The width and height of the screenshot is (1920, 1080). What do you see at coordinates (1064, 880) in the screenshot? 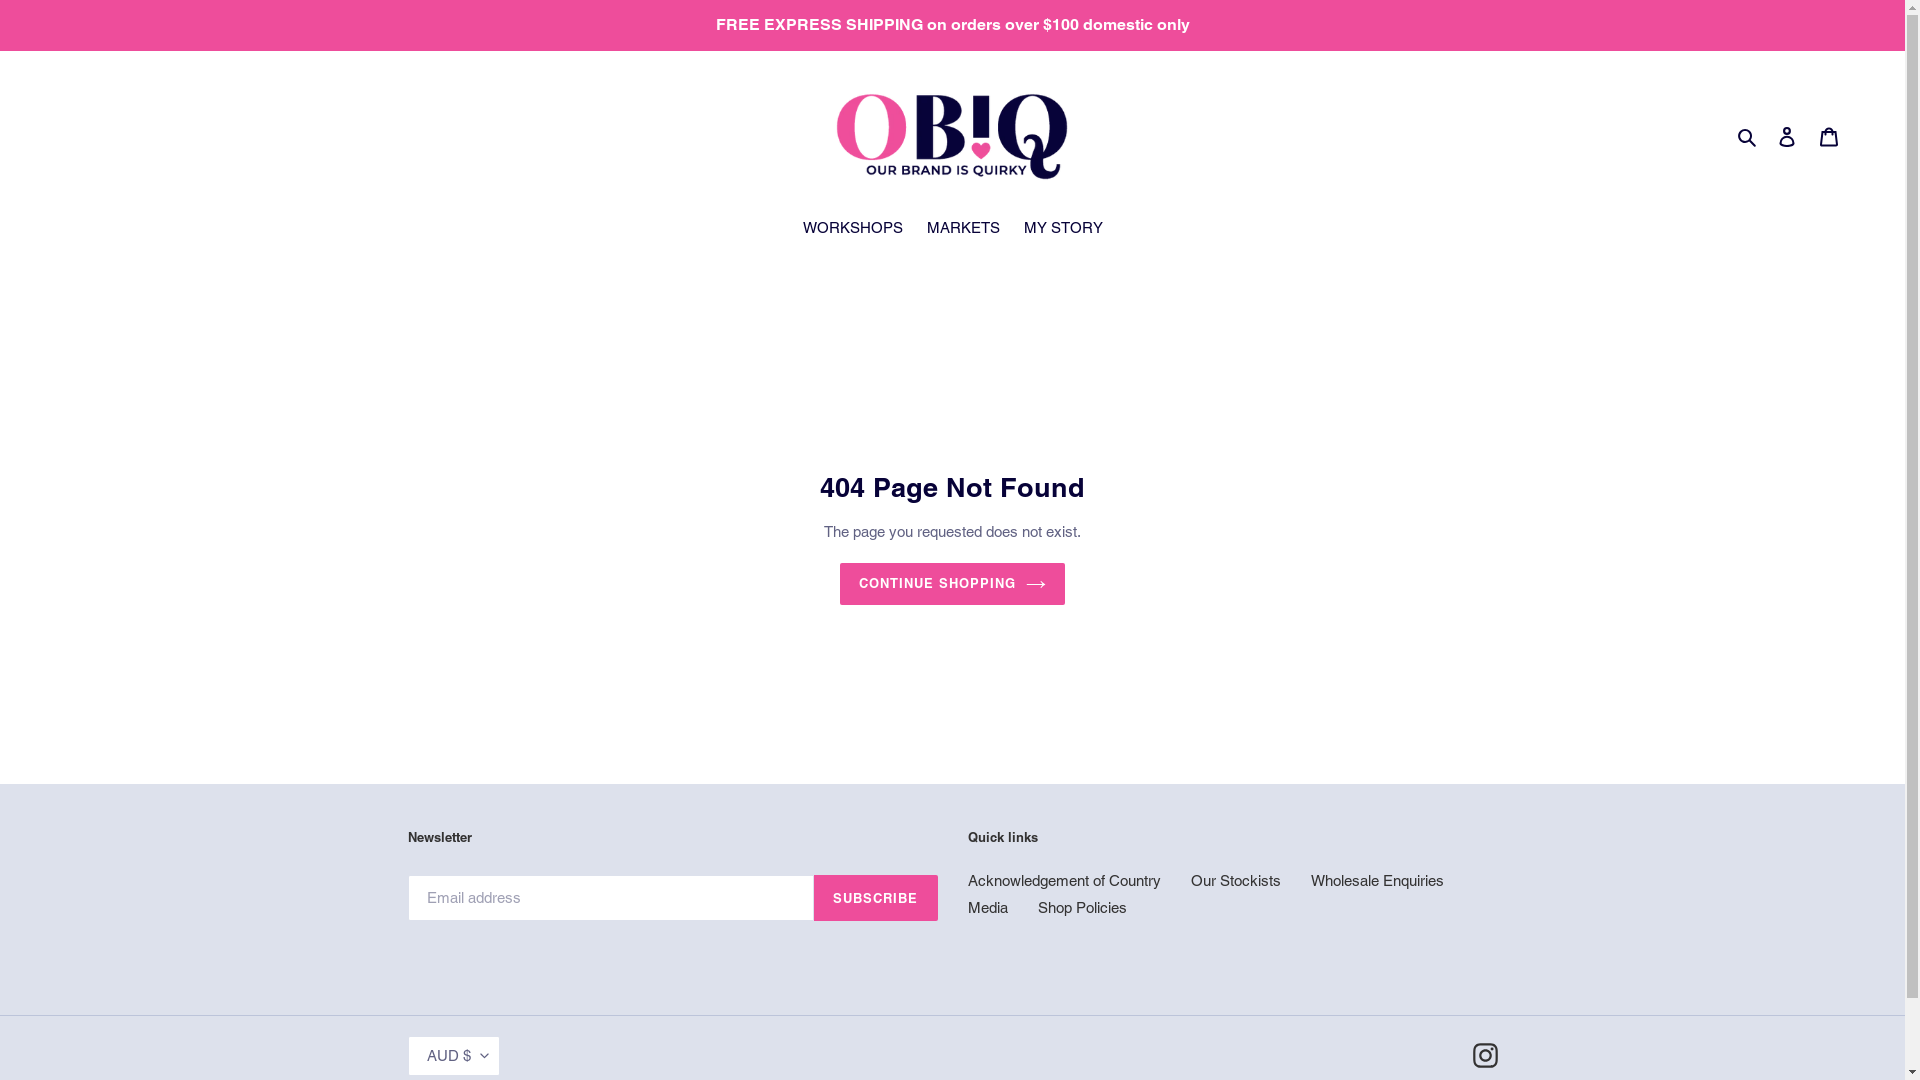
I see `Acknowledgement of Country` at bounding box center [1064, 880].